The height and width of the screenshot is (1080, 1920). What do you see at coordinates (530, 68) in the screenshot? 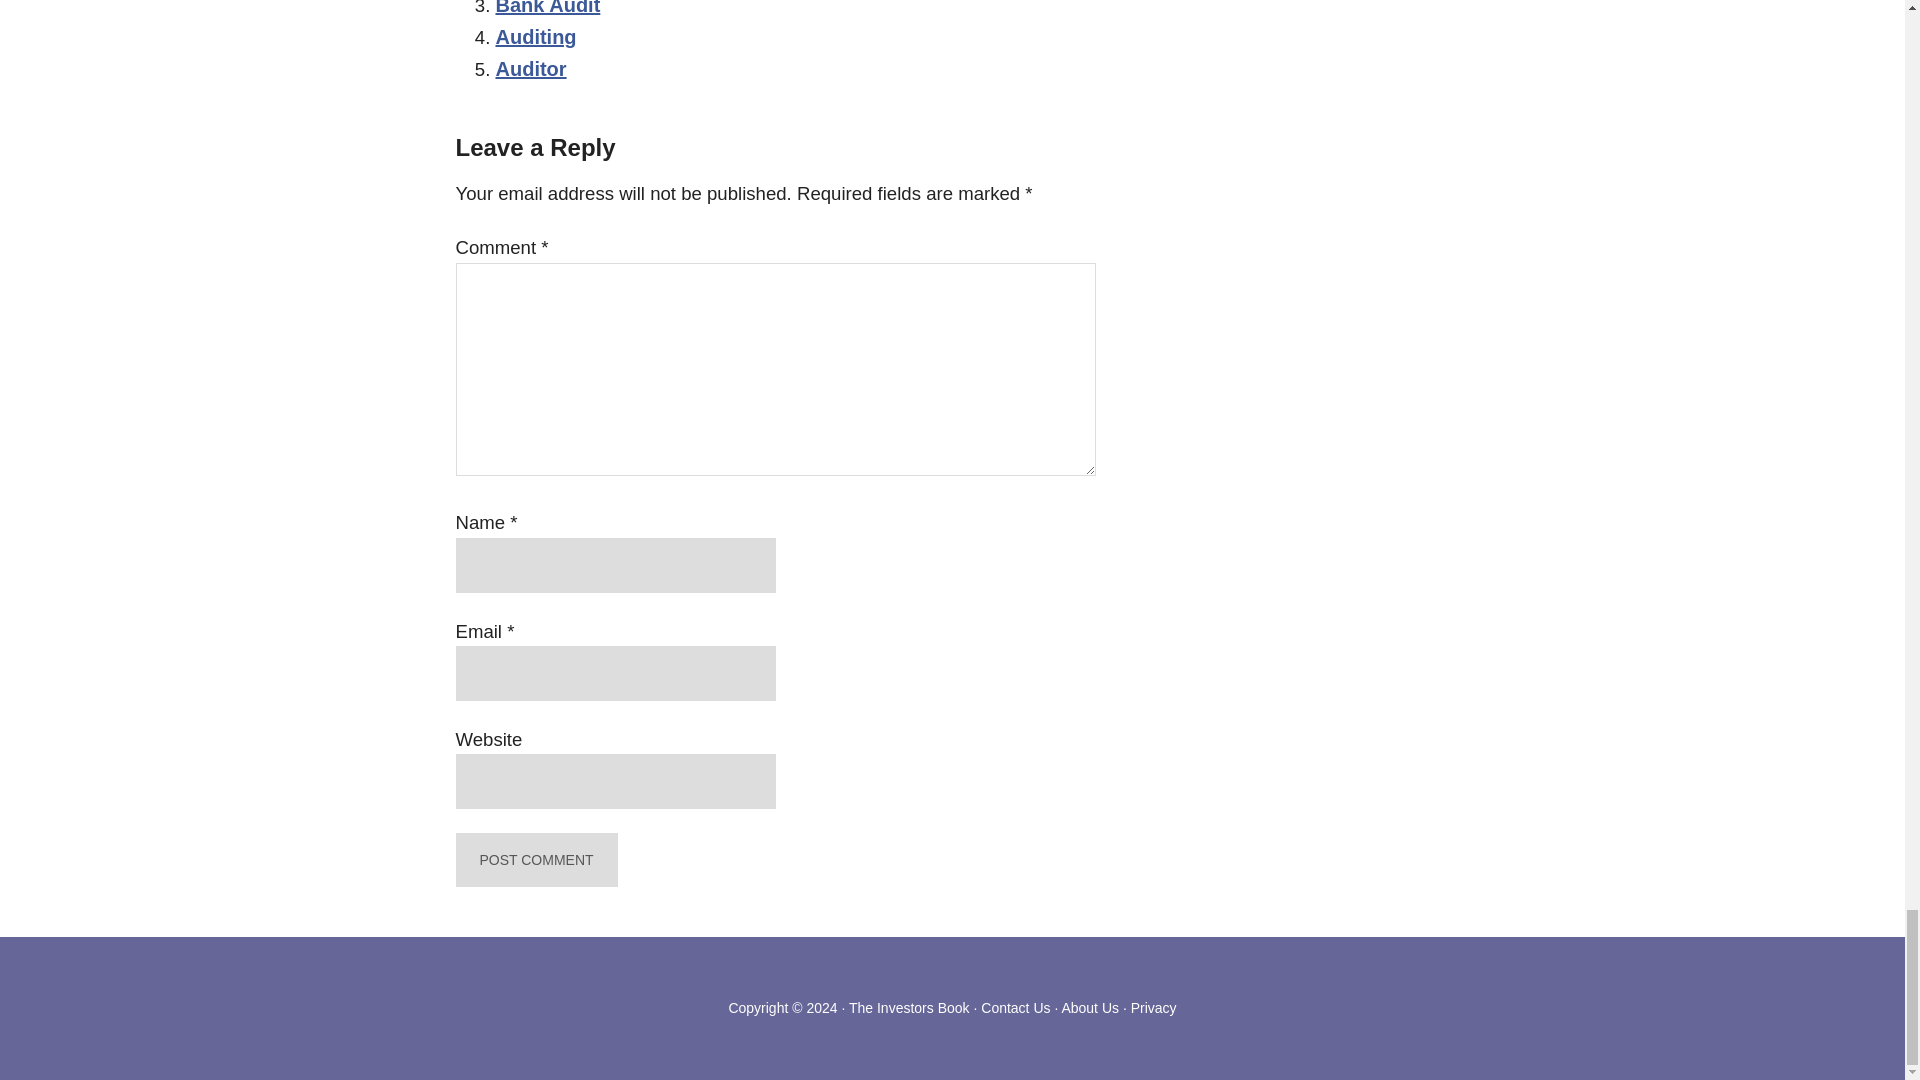
I see `Auditor` at bounding box center [530, 68].